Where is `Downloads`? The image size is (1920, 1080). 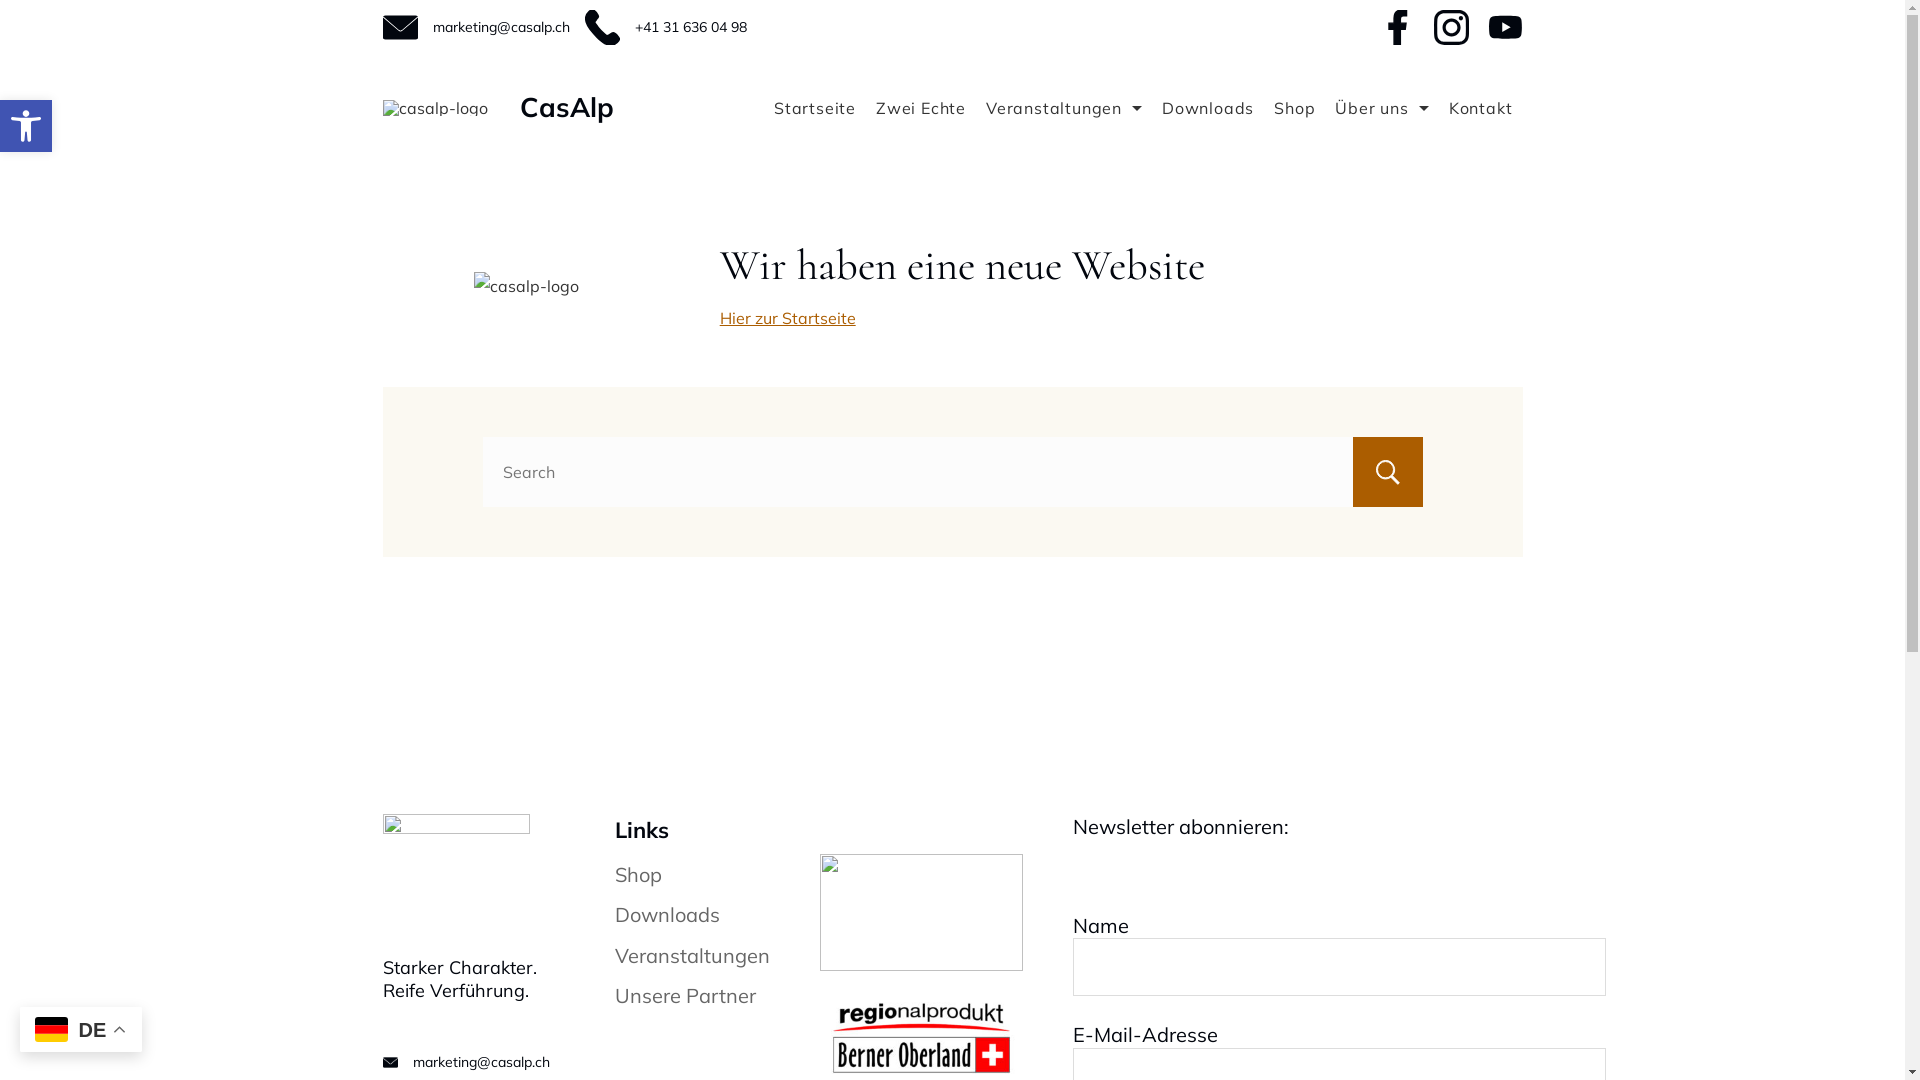 Downloads is located at coordinates (1208, 108).